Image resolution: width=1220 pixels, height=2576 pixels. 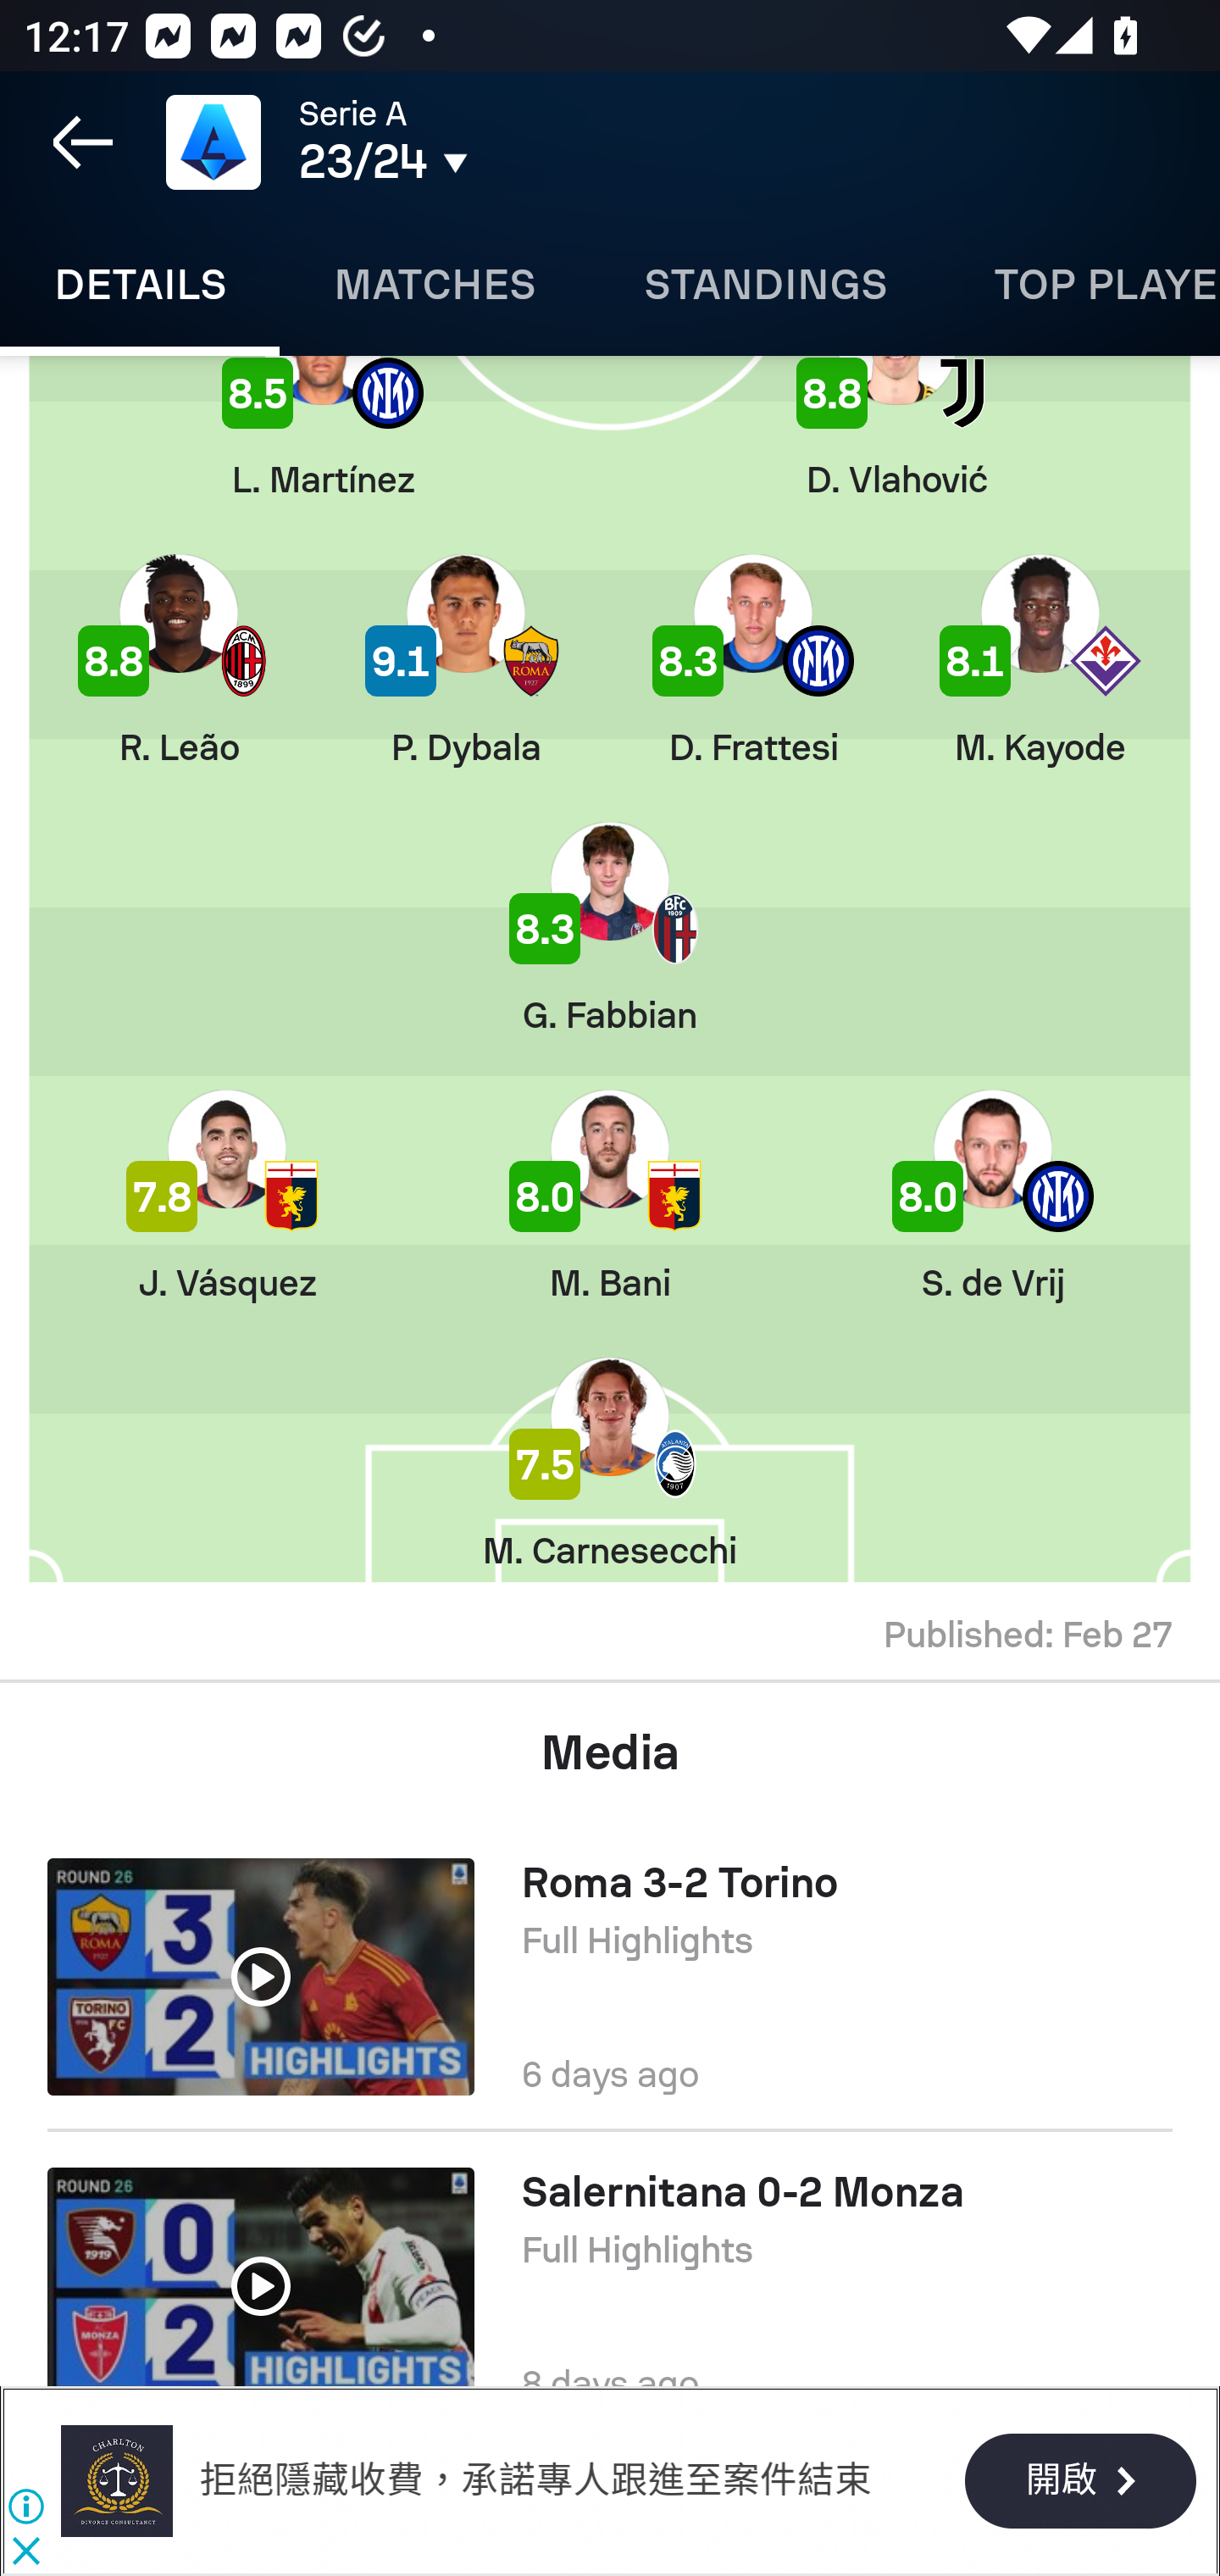 What do you see at coordinates (993, 1196) in the screenshot?
I see `S. de Vrij` at bounding box center [993, 1196].